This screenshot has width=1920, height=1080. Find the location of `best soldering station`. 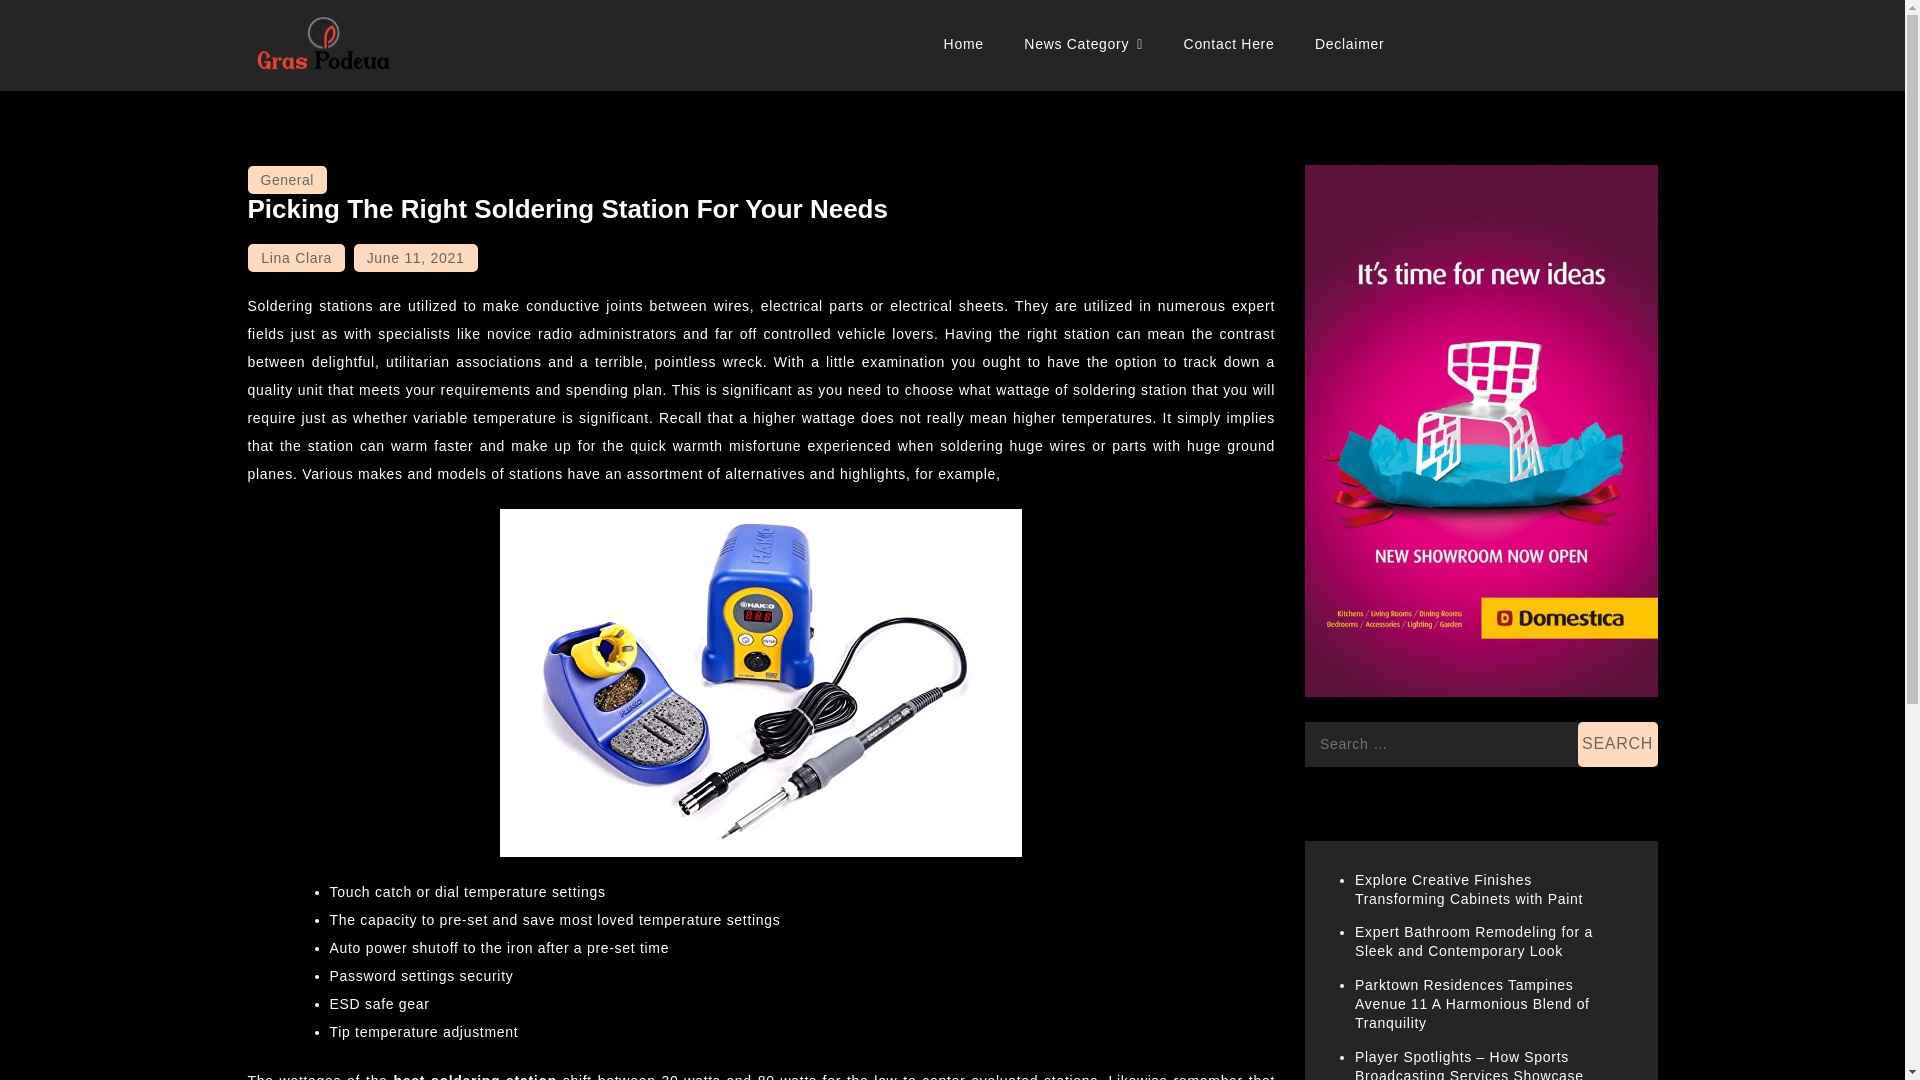

best soldering station is located at coordinates (474, 1076).